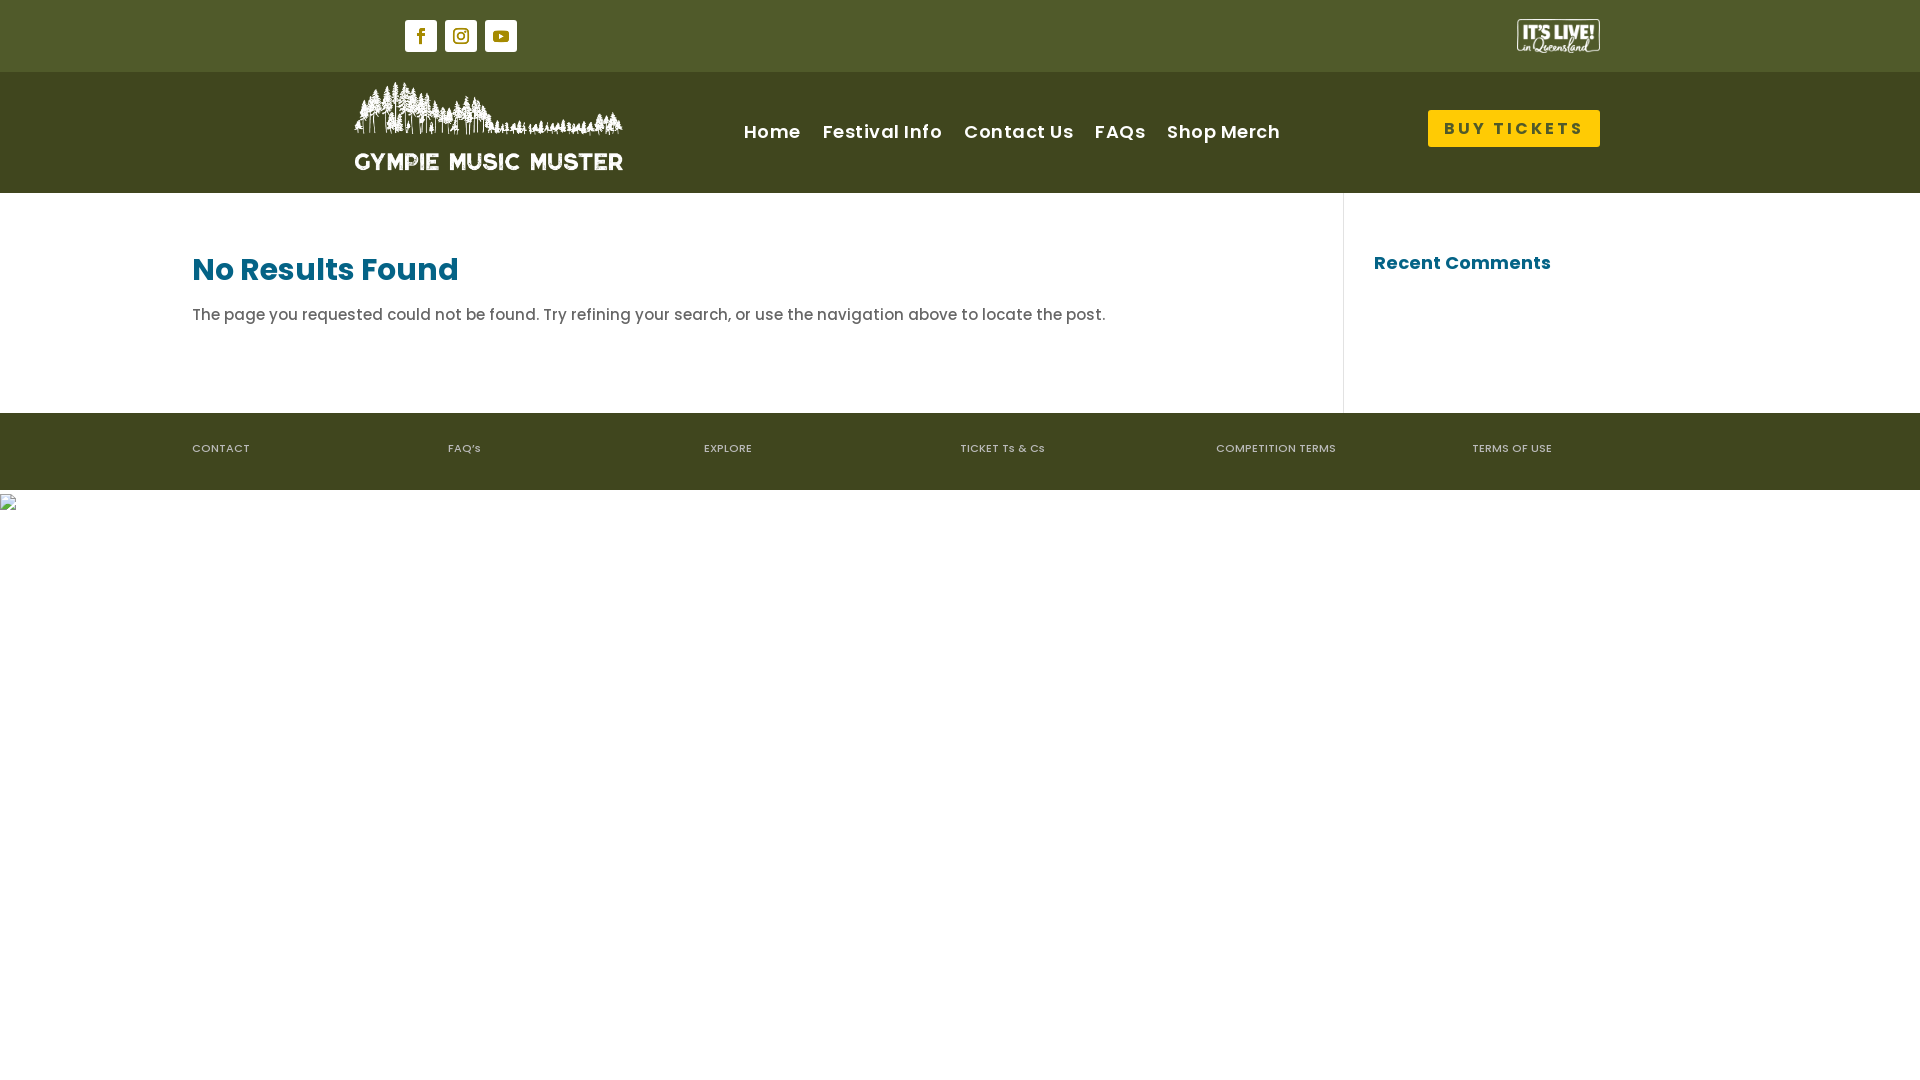 This screenshot has width=1920, height=1080. I want to click on COMPETITION TERMS, so click(1276, 448).